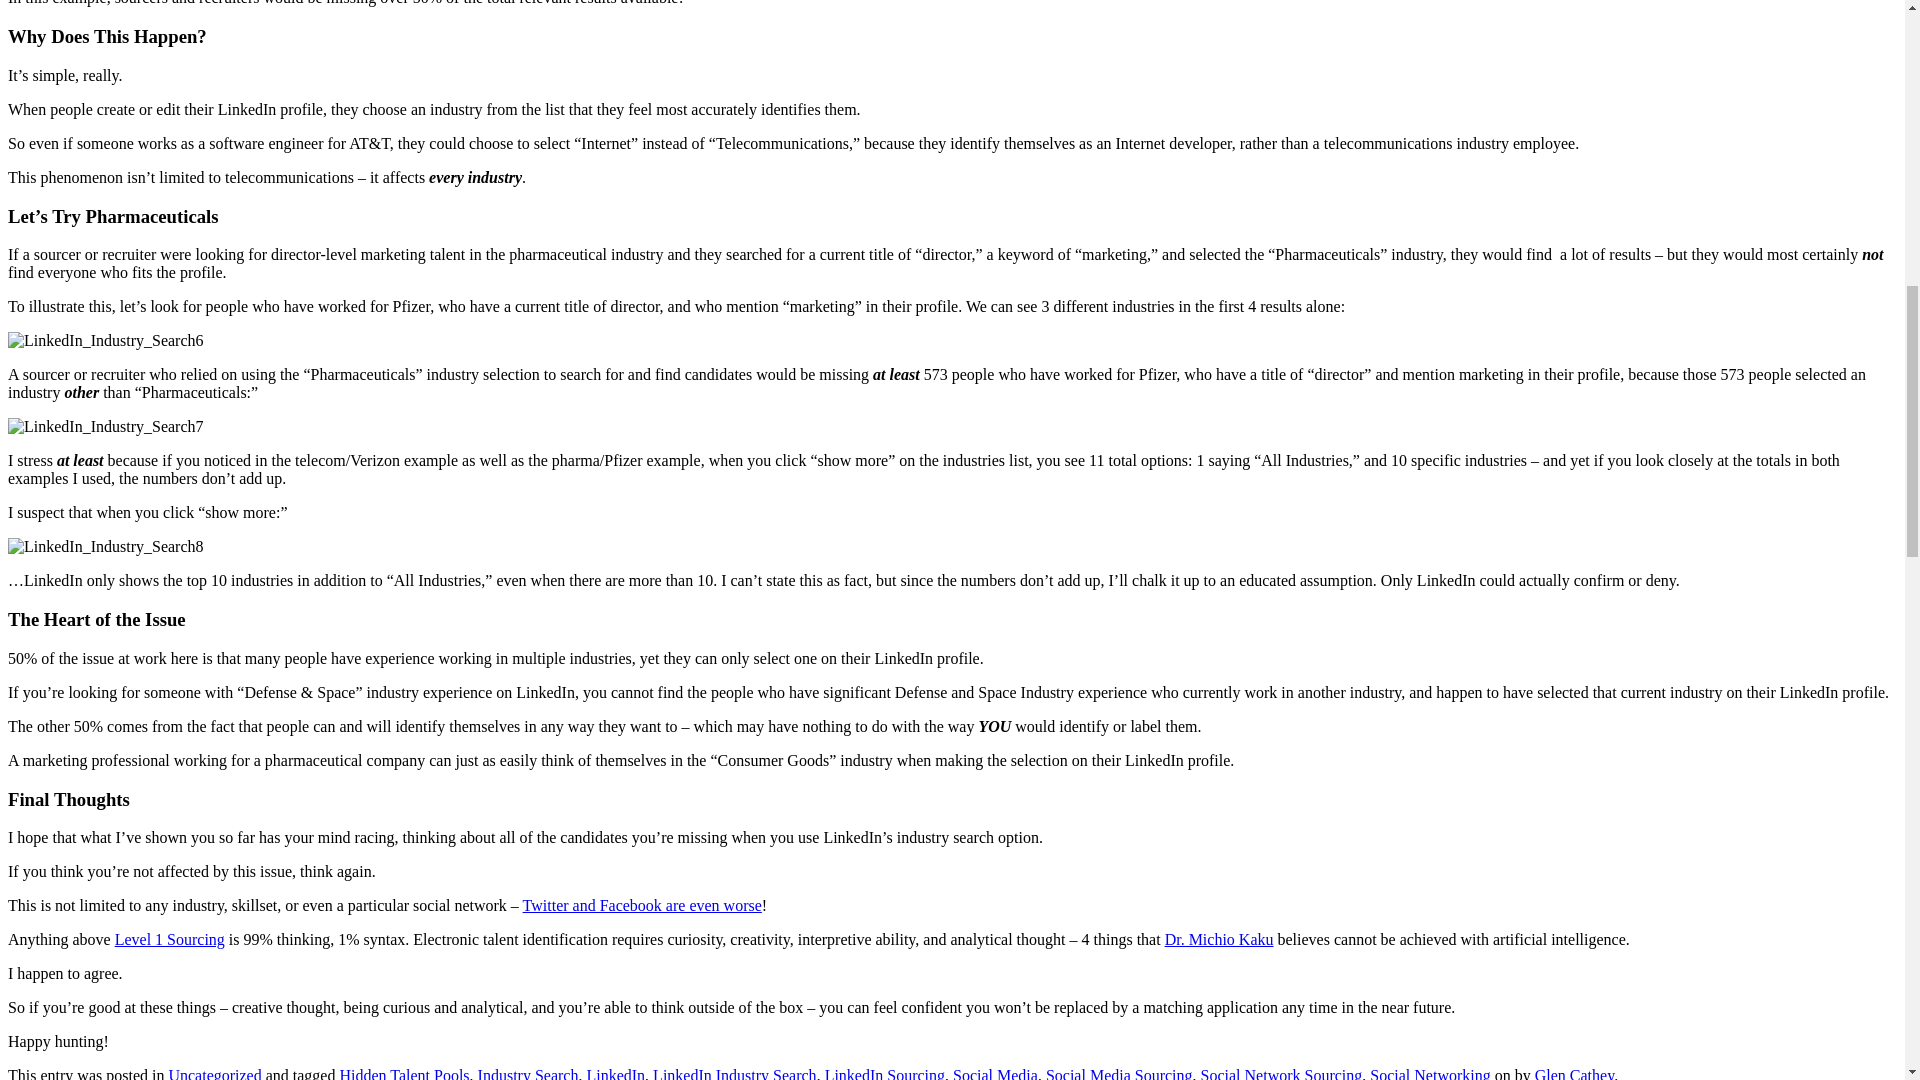 This screenshot has width=1920, height=1080. Describe the element at coordinates (995, 1074) in the screenshot. I see `Social Media` at that location.